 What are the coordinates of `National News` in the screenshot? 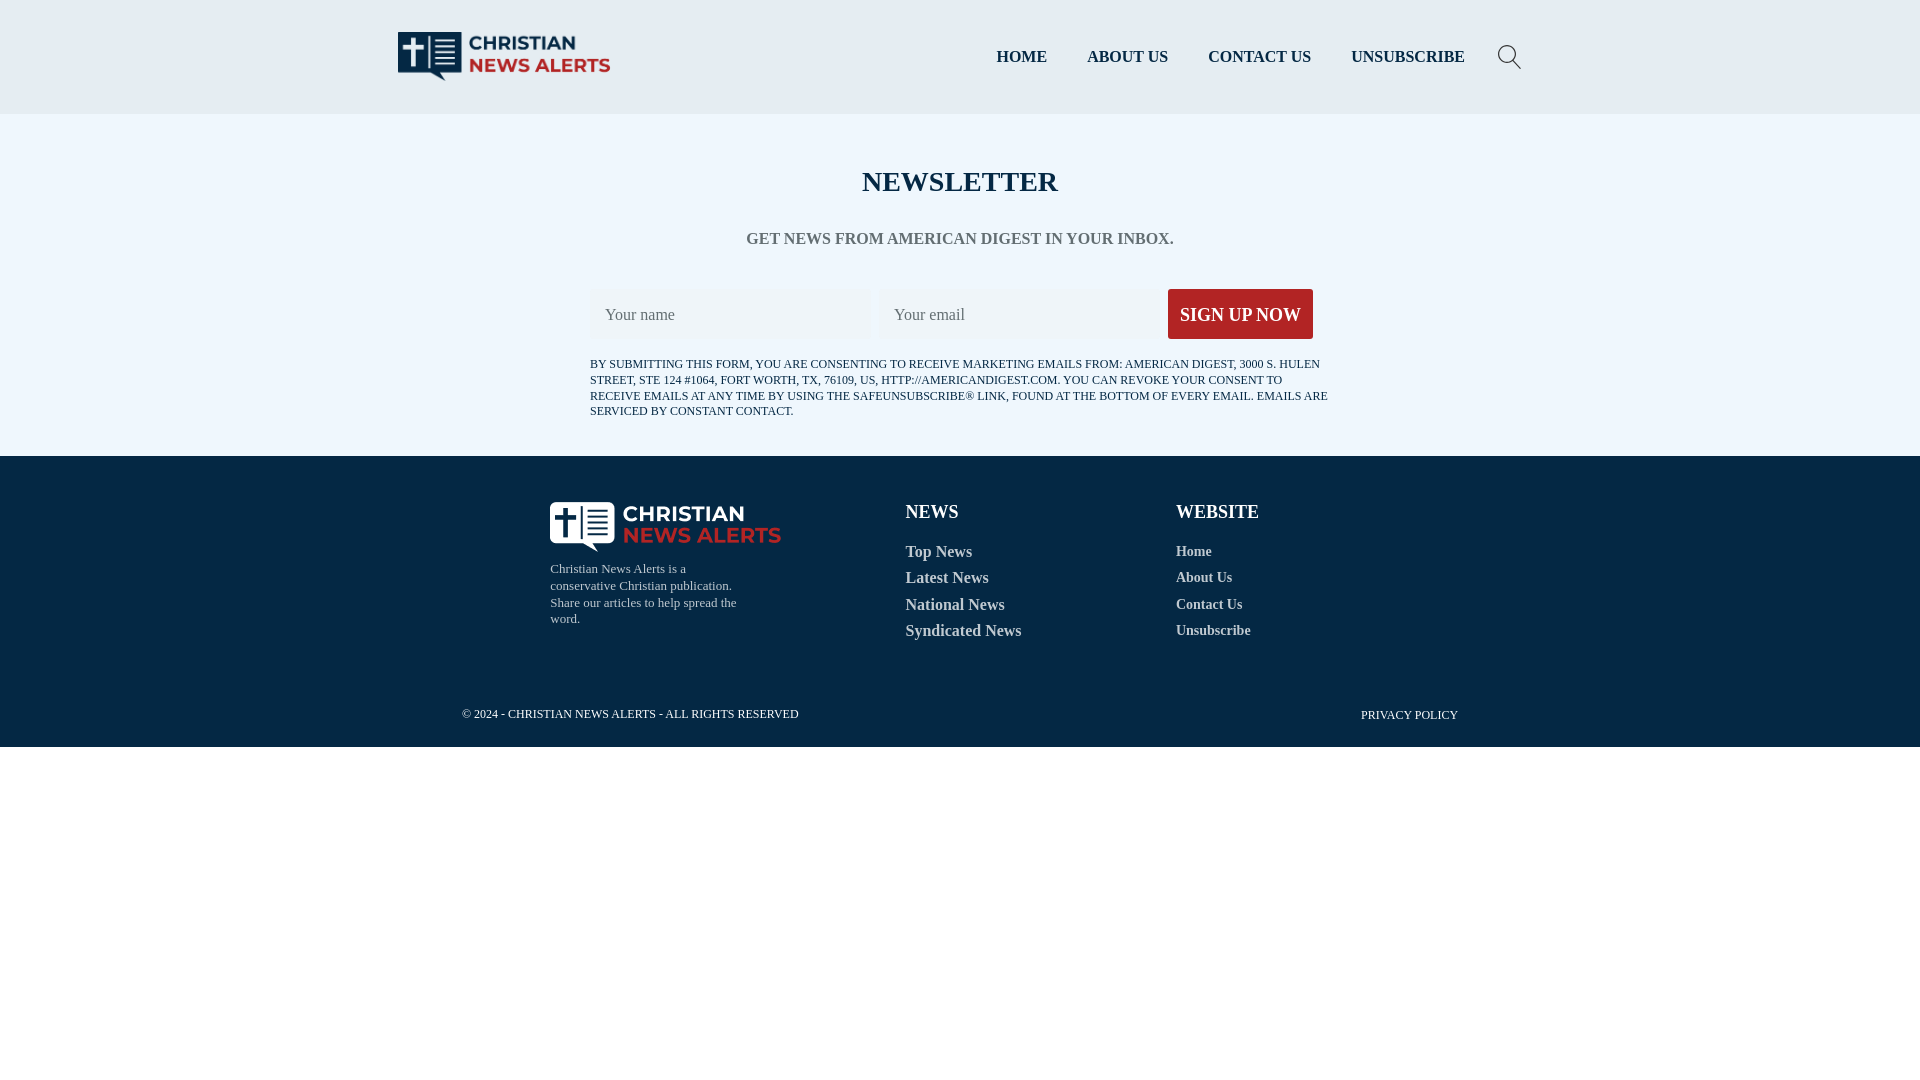 It's located at (955, 604).